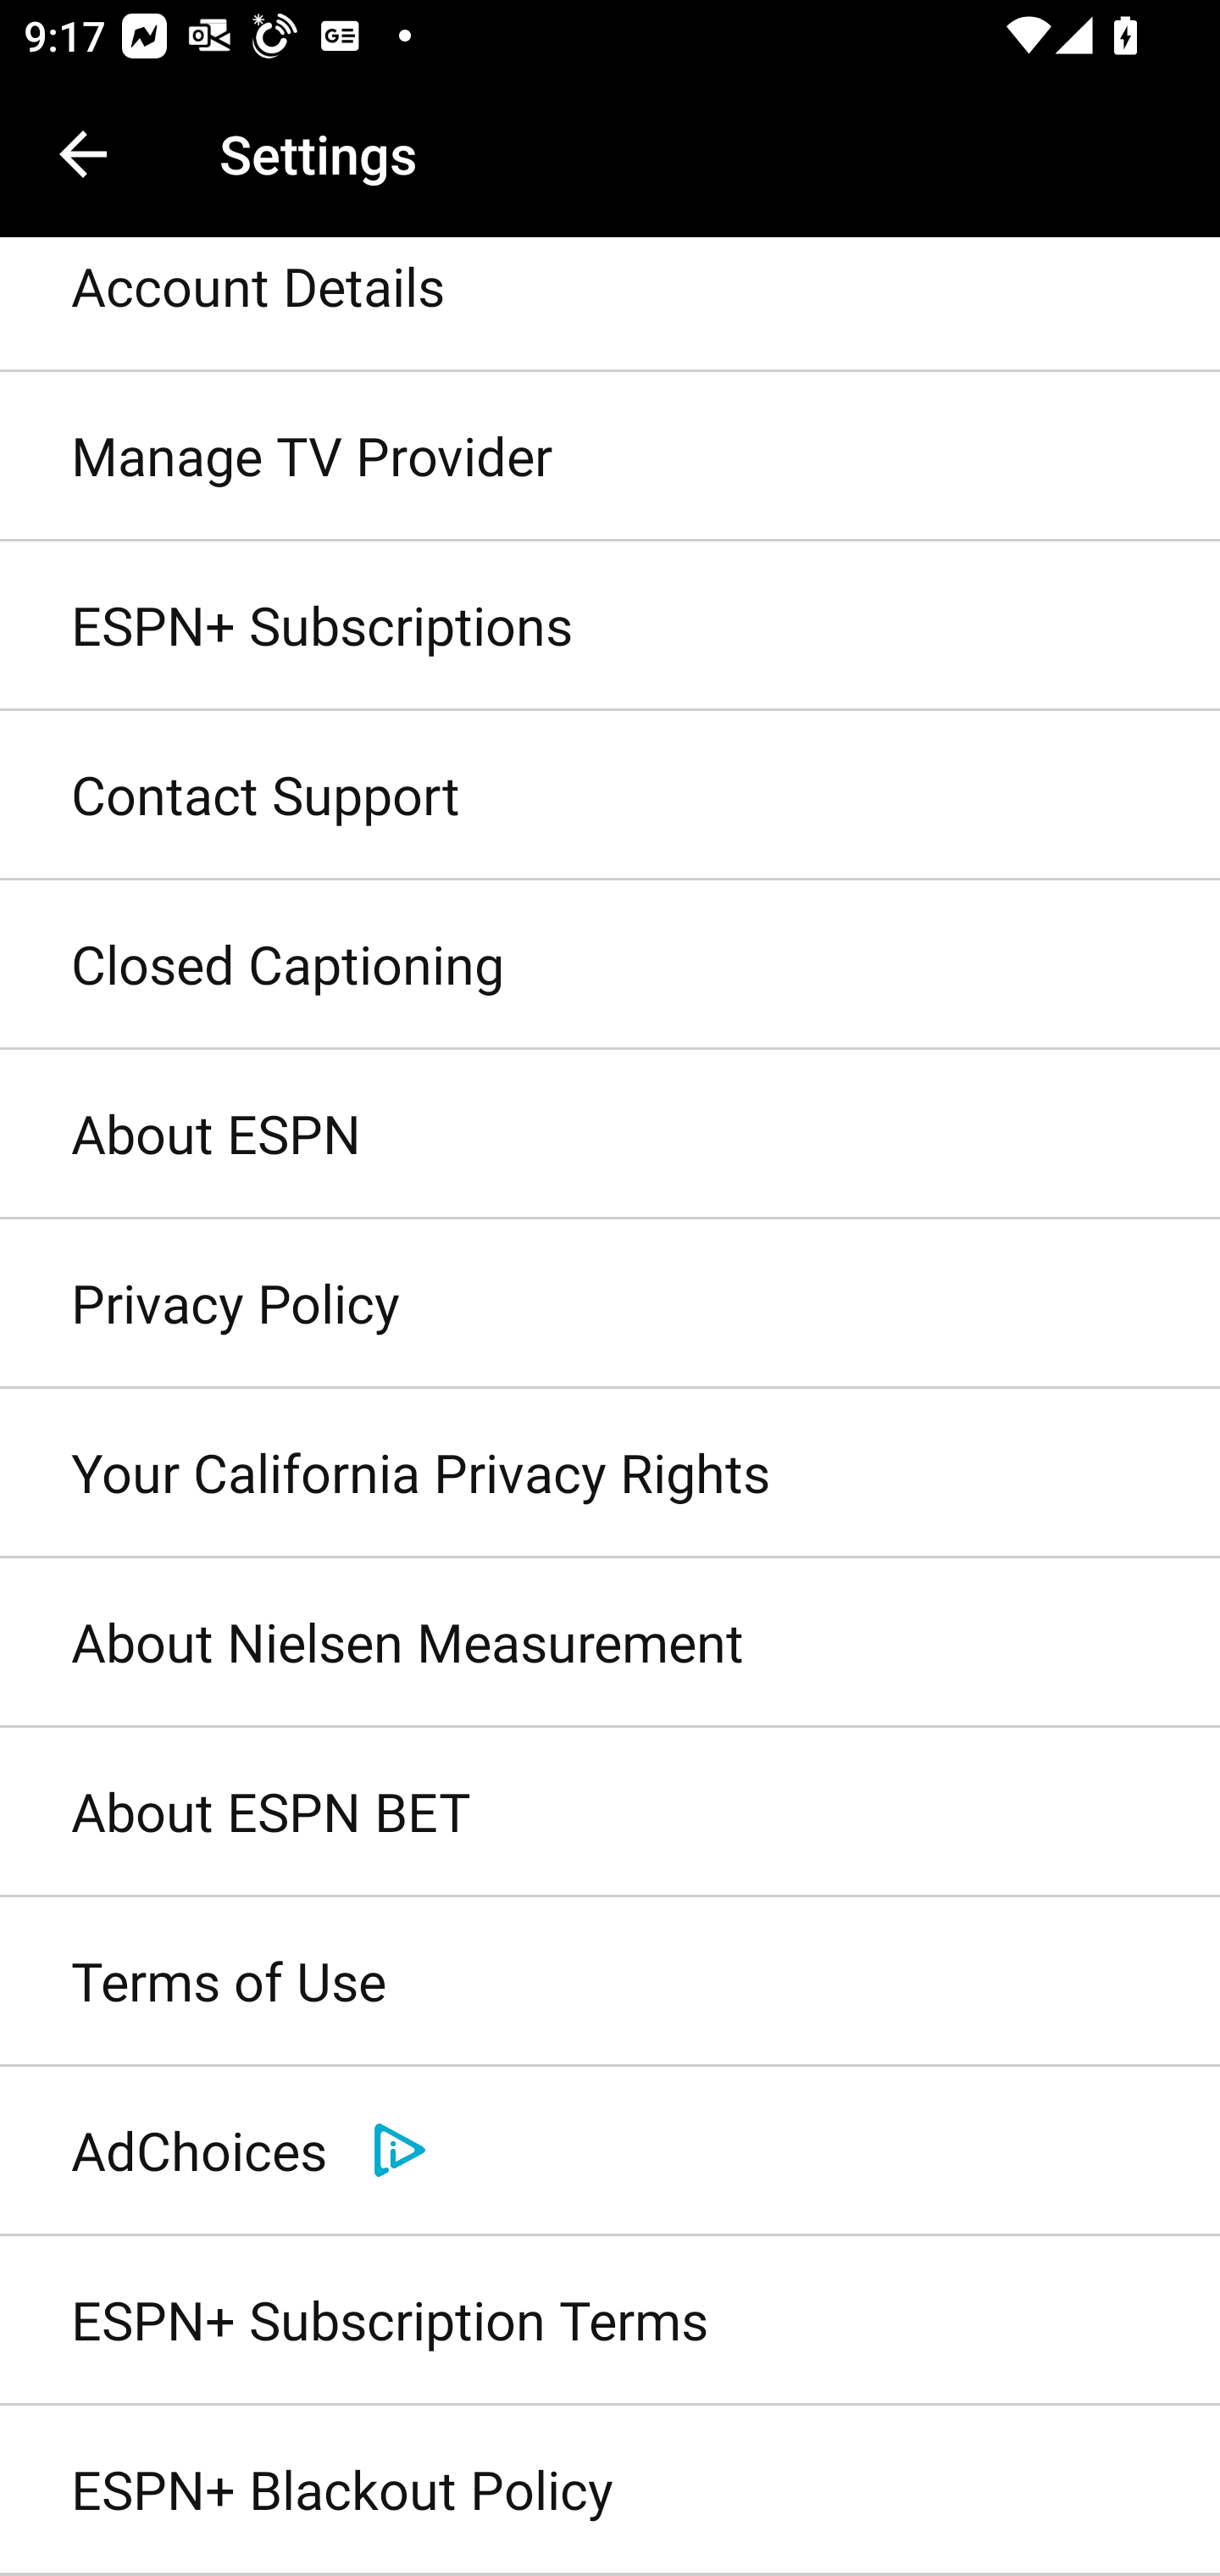 This screenshot has width=1220, height=2576. I want to click on Your California Privacy Rights, so click(610, 1473).